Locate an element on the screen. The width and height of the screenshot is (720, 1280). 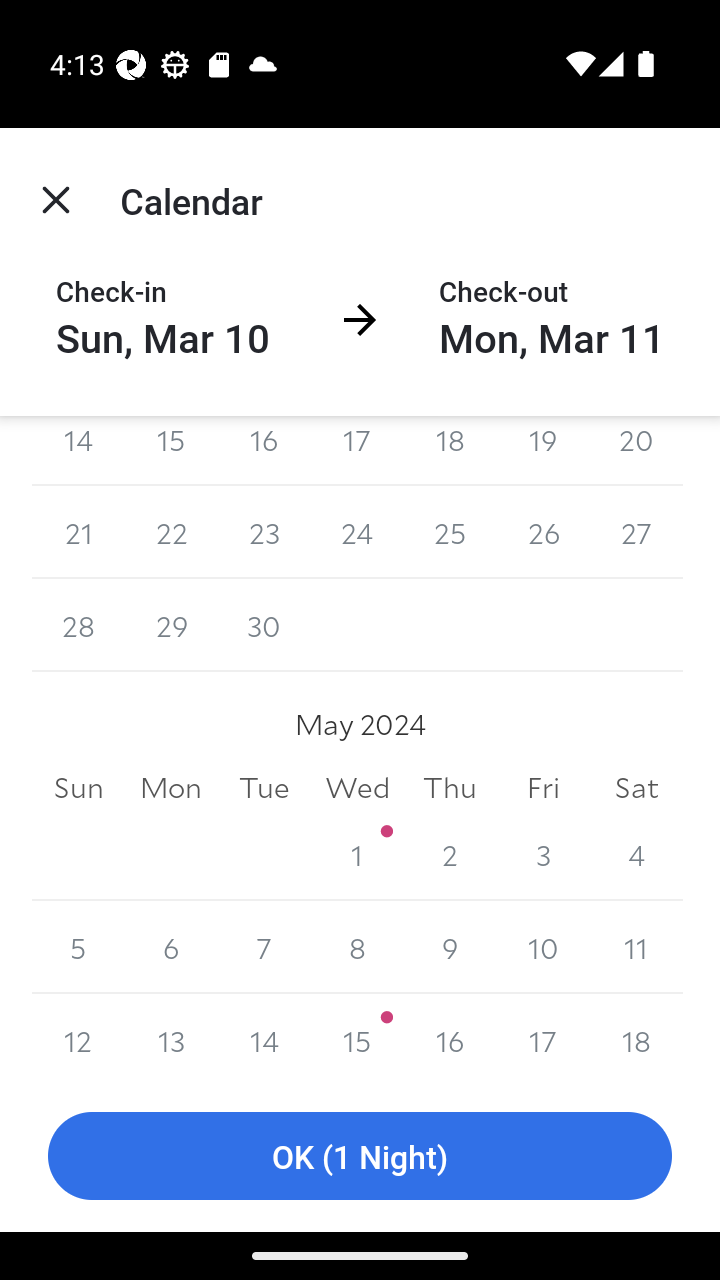
19 19 April 2024 is located at coordinates (542, 451).